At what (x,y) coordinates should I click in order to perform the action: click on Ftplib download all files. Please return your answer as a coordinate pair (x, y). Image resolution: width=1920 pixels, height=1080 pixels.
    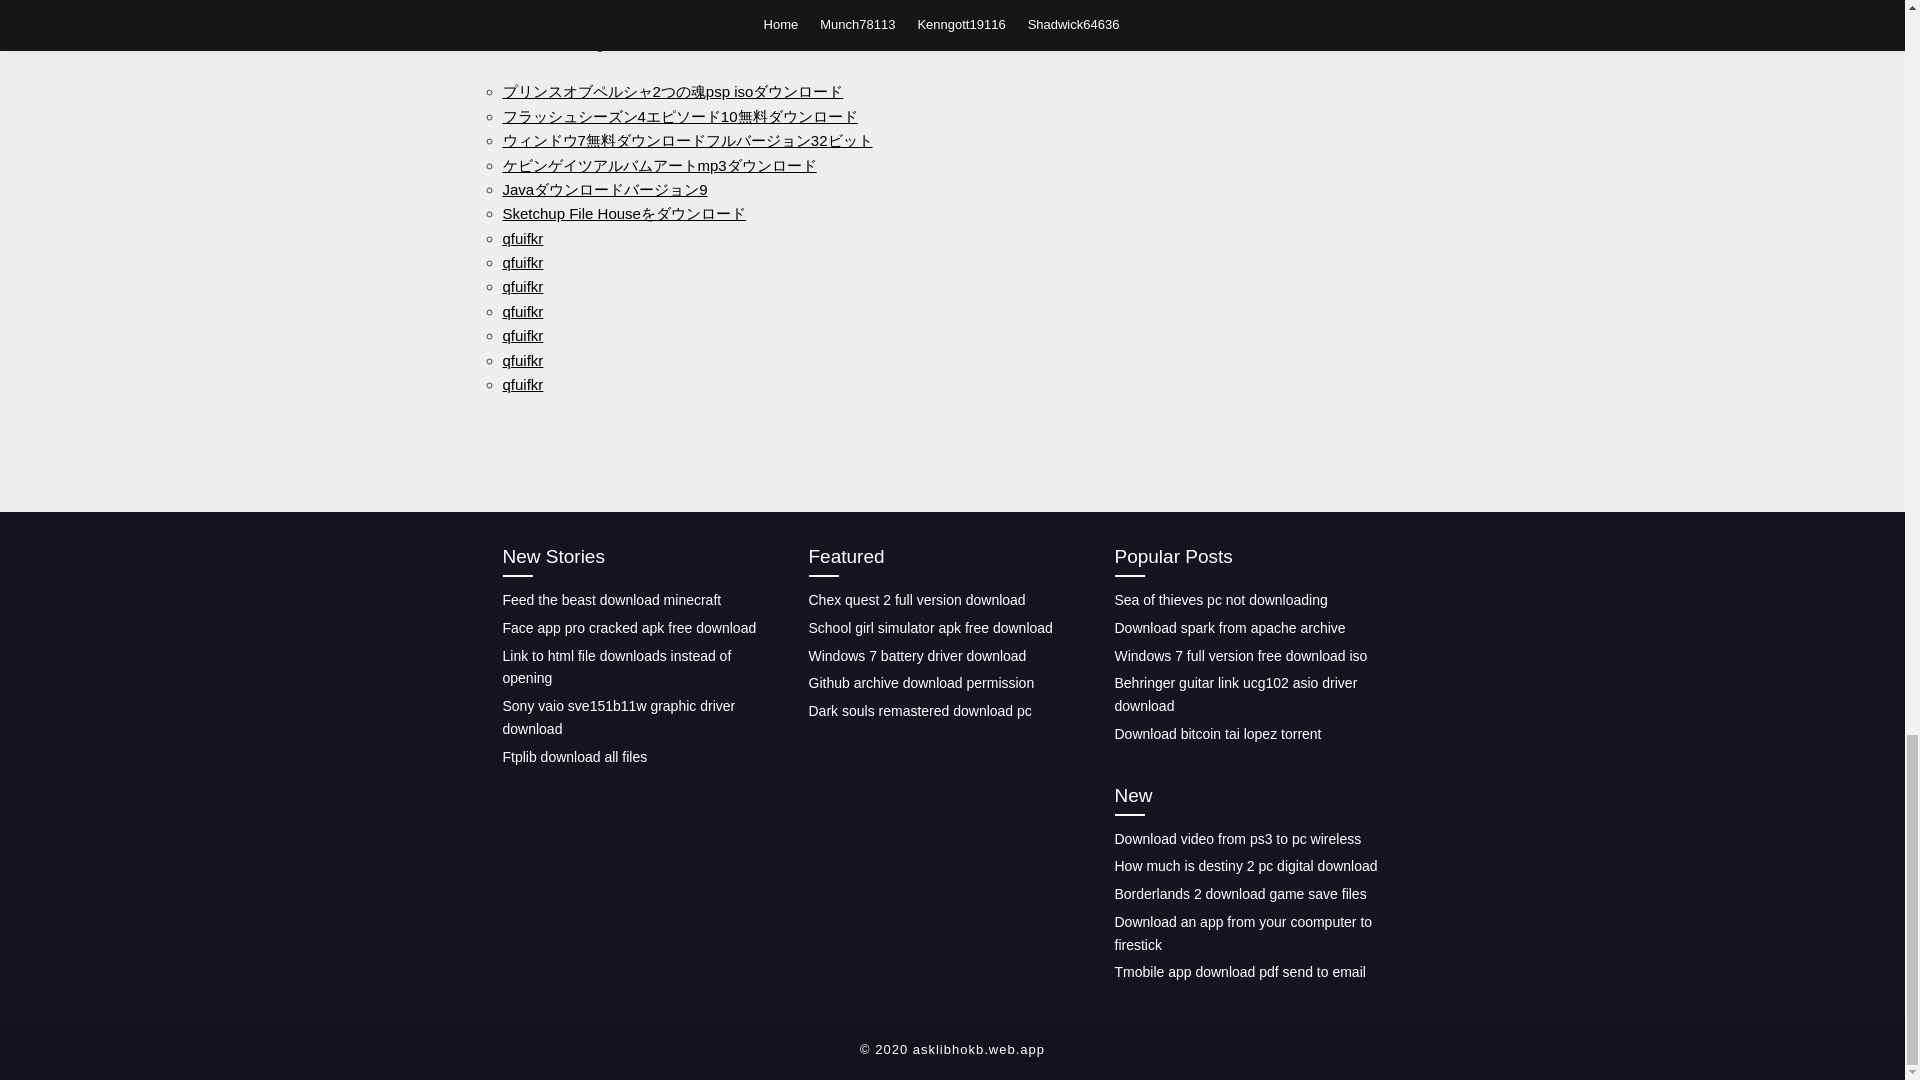
    Looking at the image, I should click on (574, 756).